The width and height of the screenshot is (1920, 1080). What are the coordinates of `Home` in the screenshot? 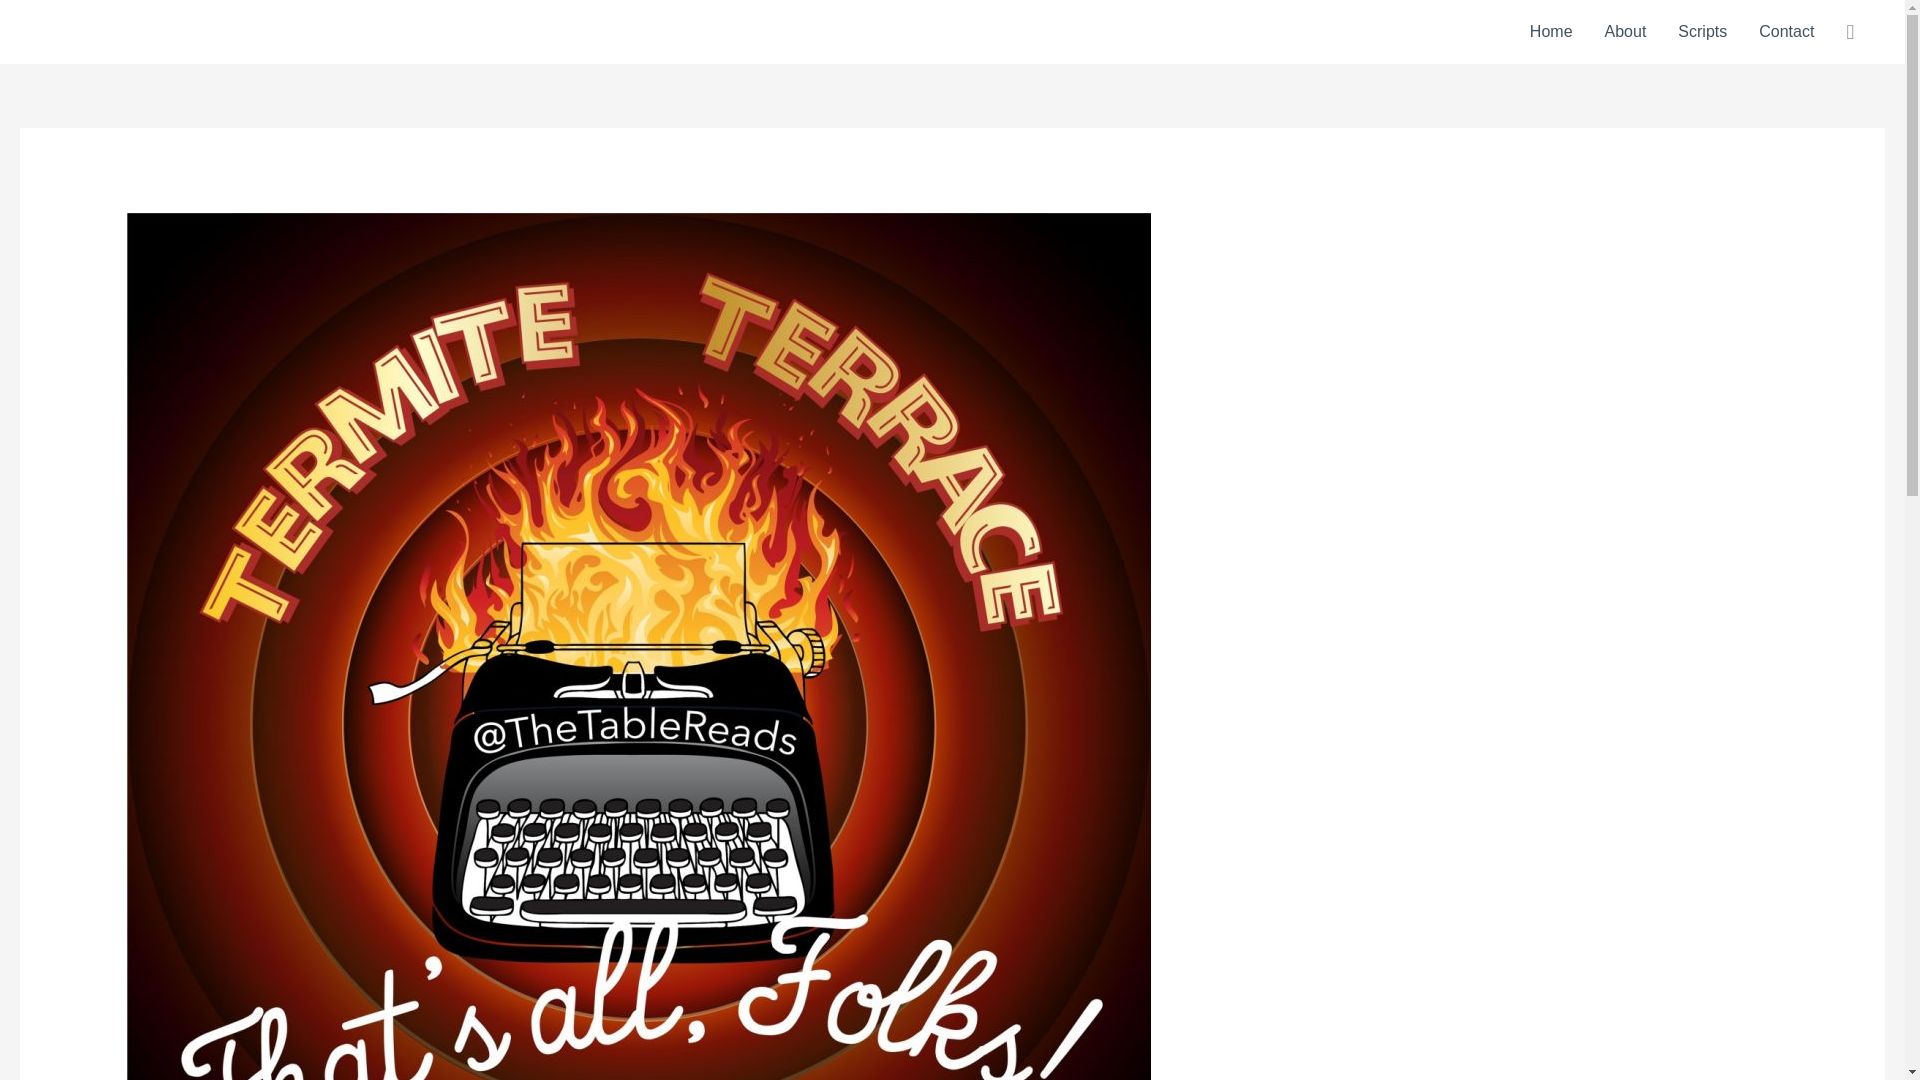 It's located at (1552, 32).